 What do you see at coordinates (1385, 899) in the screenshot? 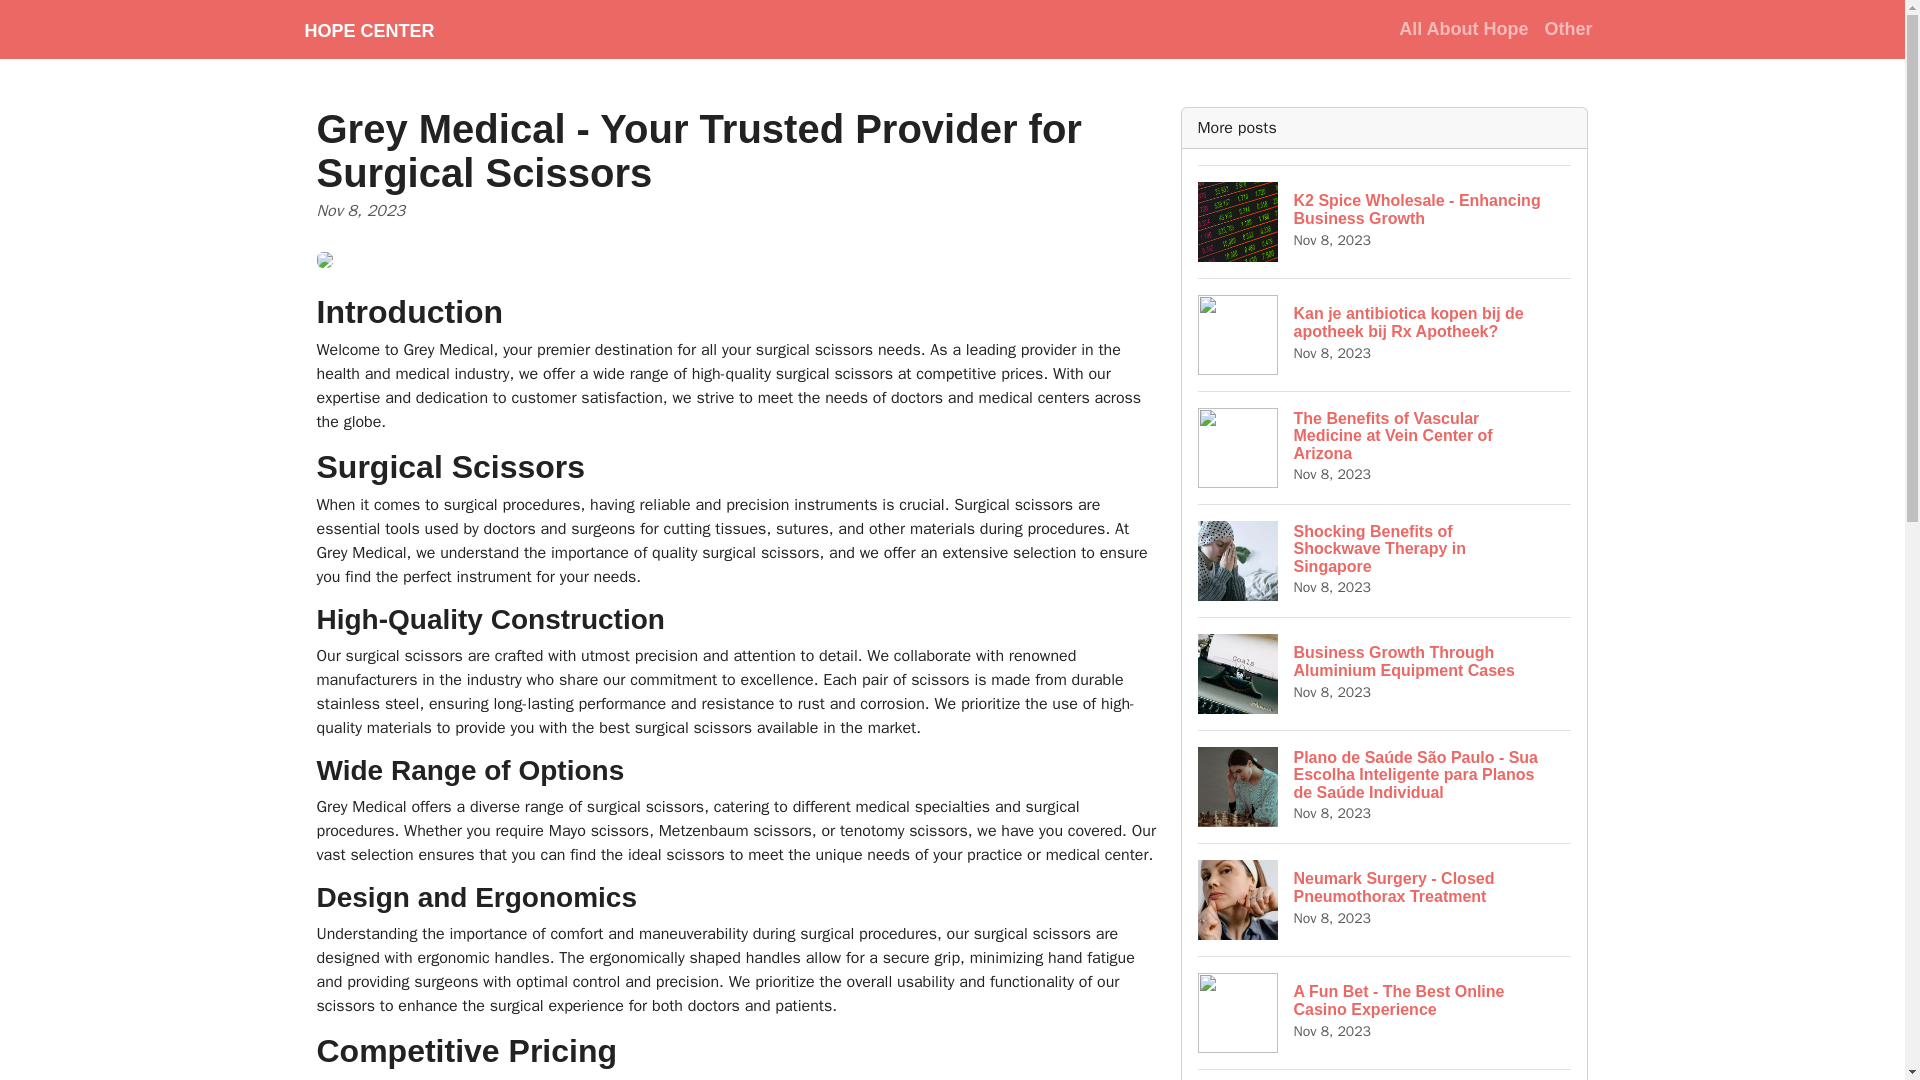
I see `Other` at bounding box center [1385, 899].